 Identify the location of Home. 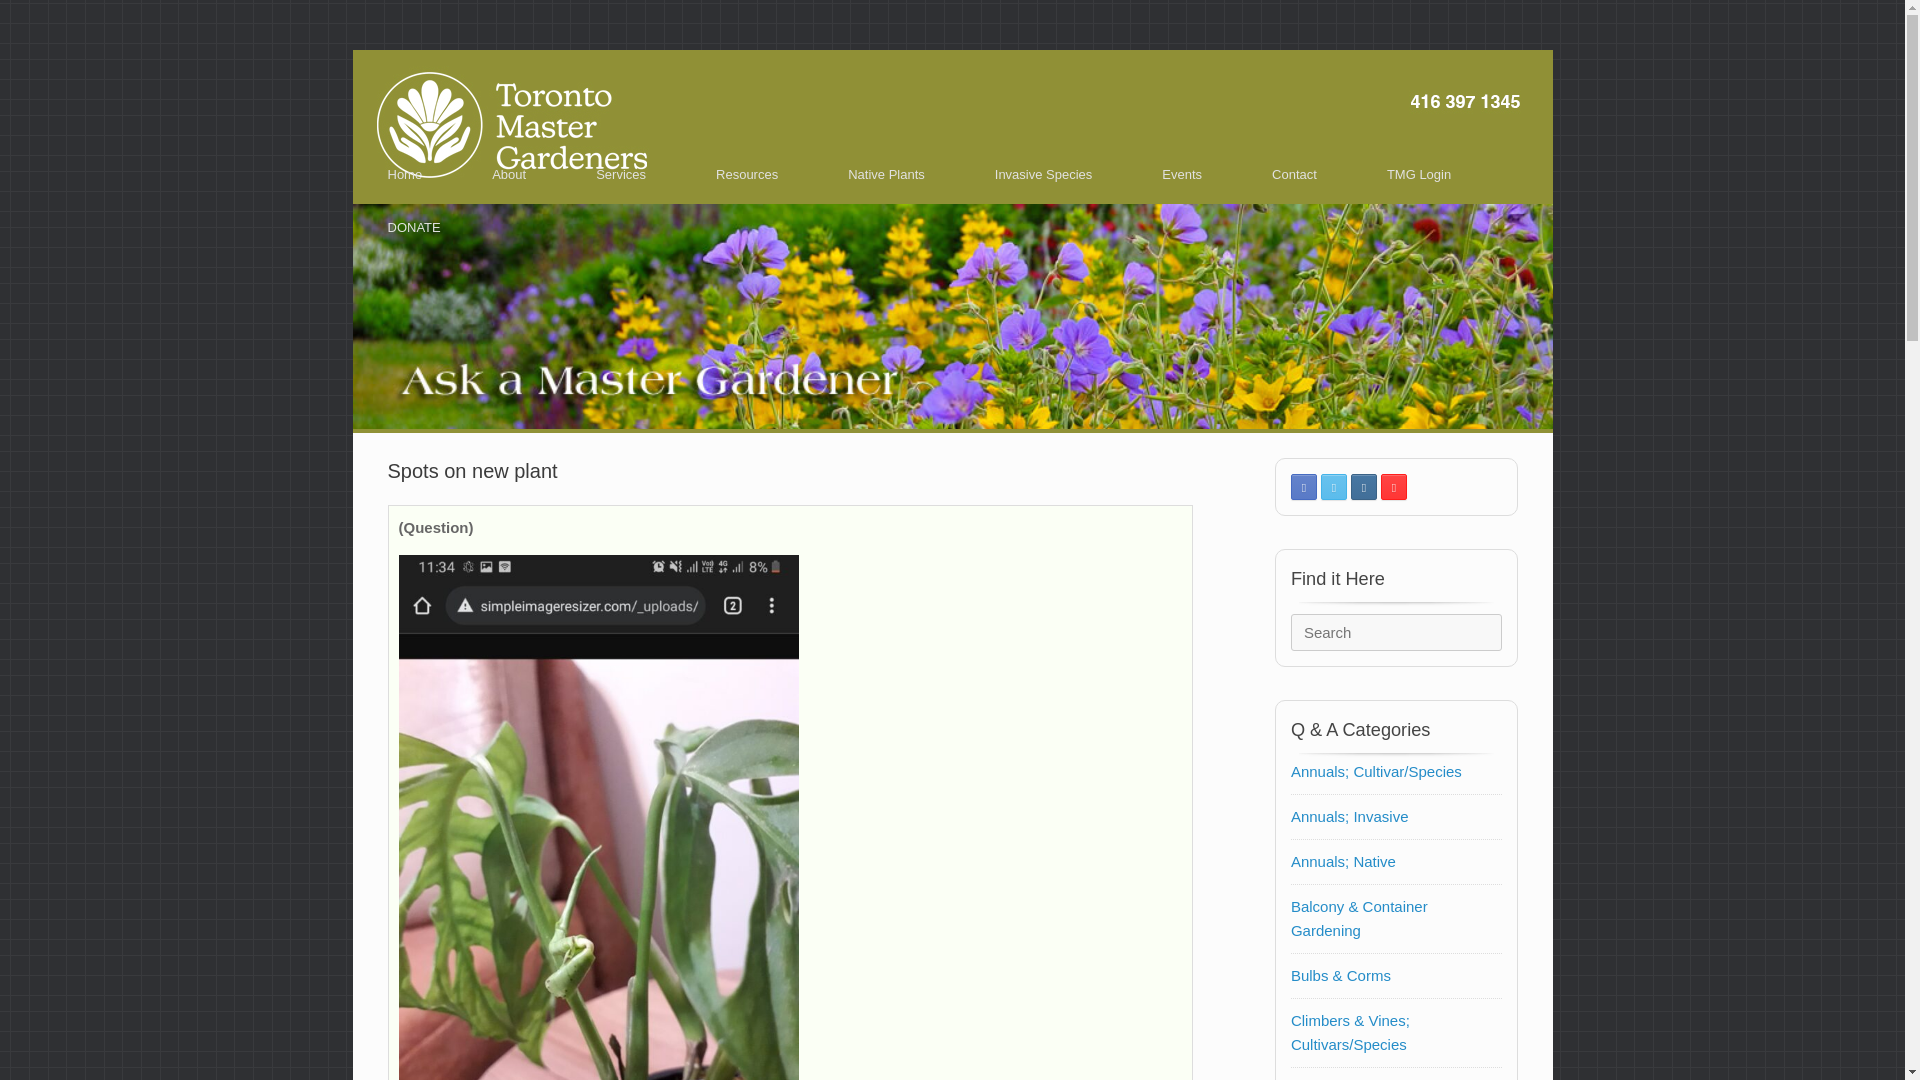
(404, 174).